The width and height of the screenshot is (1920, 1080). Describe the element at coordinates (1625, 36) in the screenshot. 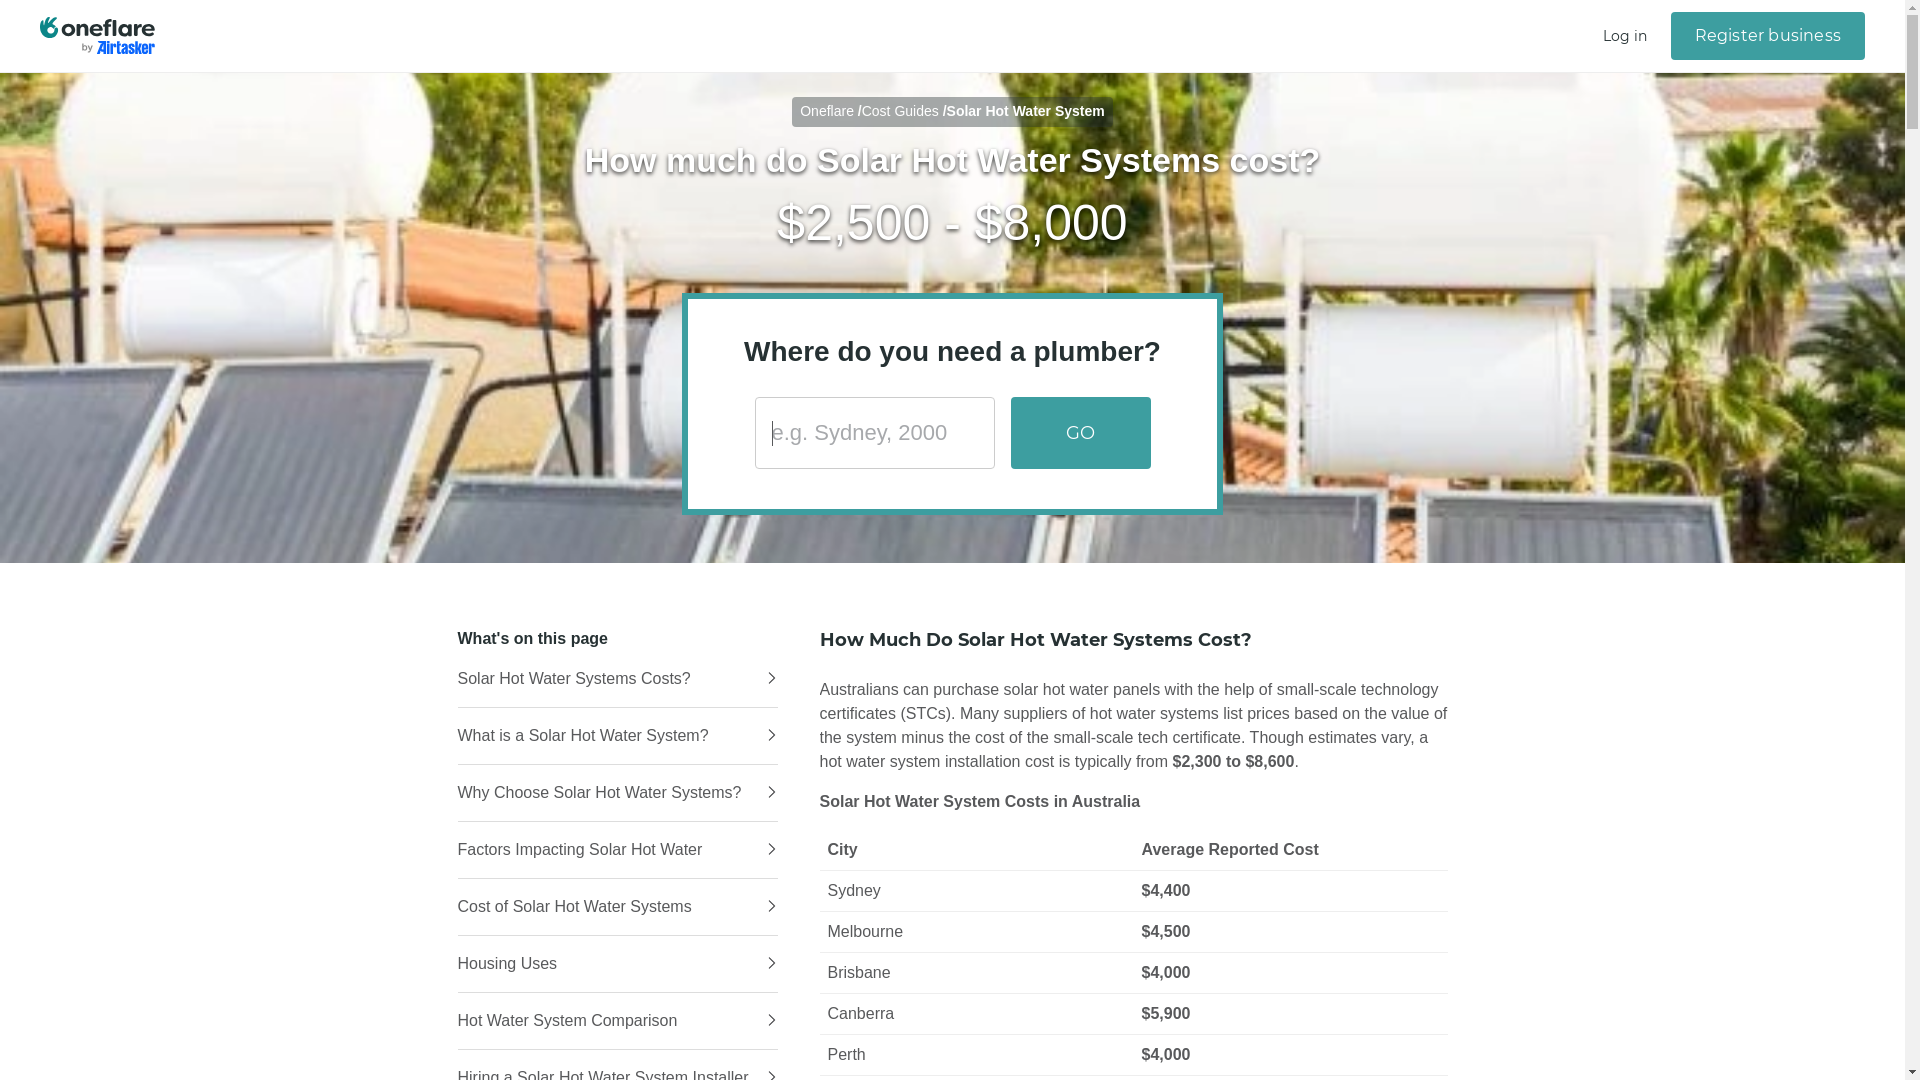

I see `Log in` at that location.